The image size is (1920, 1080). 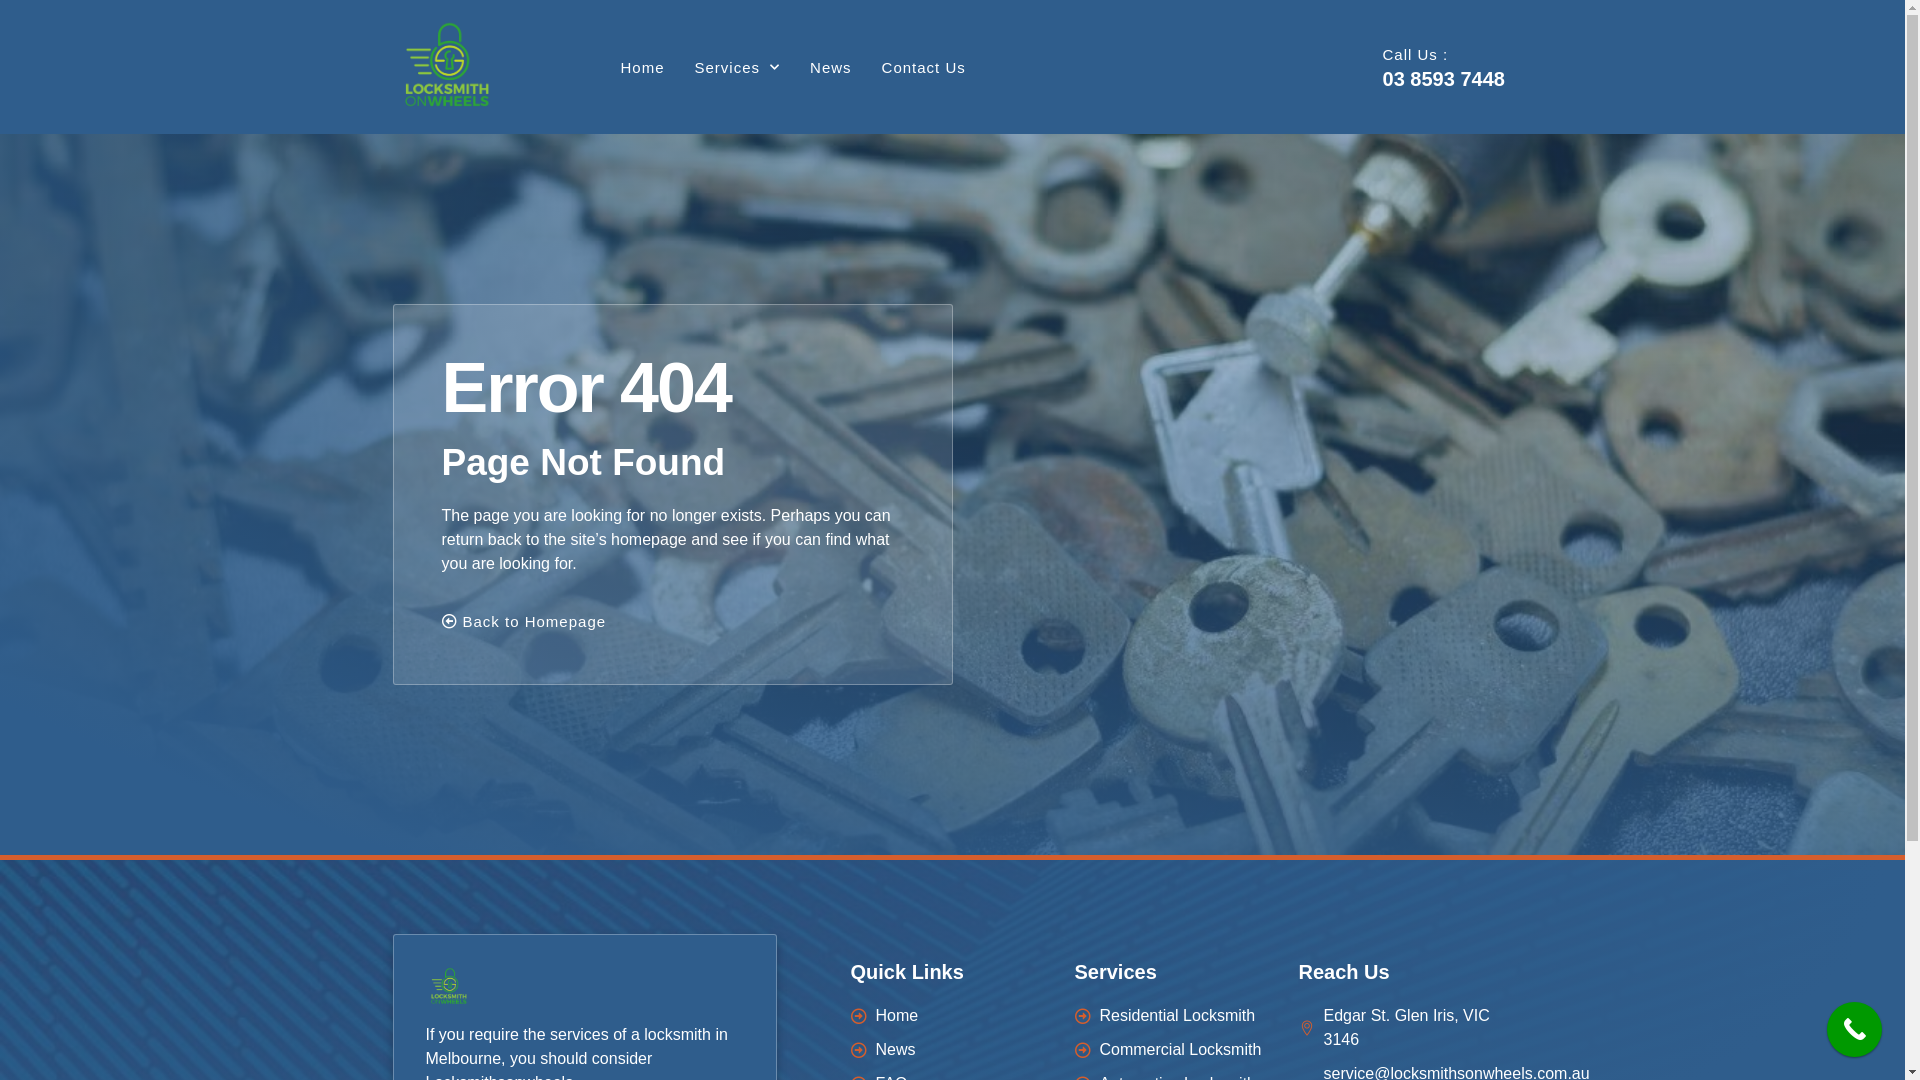 What do you see at coordinates (952, 1016) in the screenshot?
I see `Home` at bounding box center [952, 1016].